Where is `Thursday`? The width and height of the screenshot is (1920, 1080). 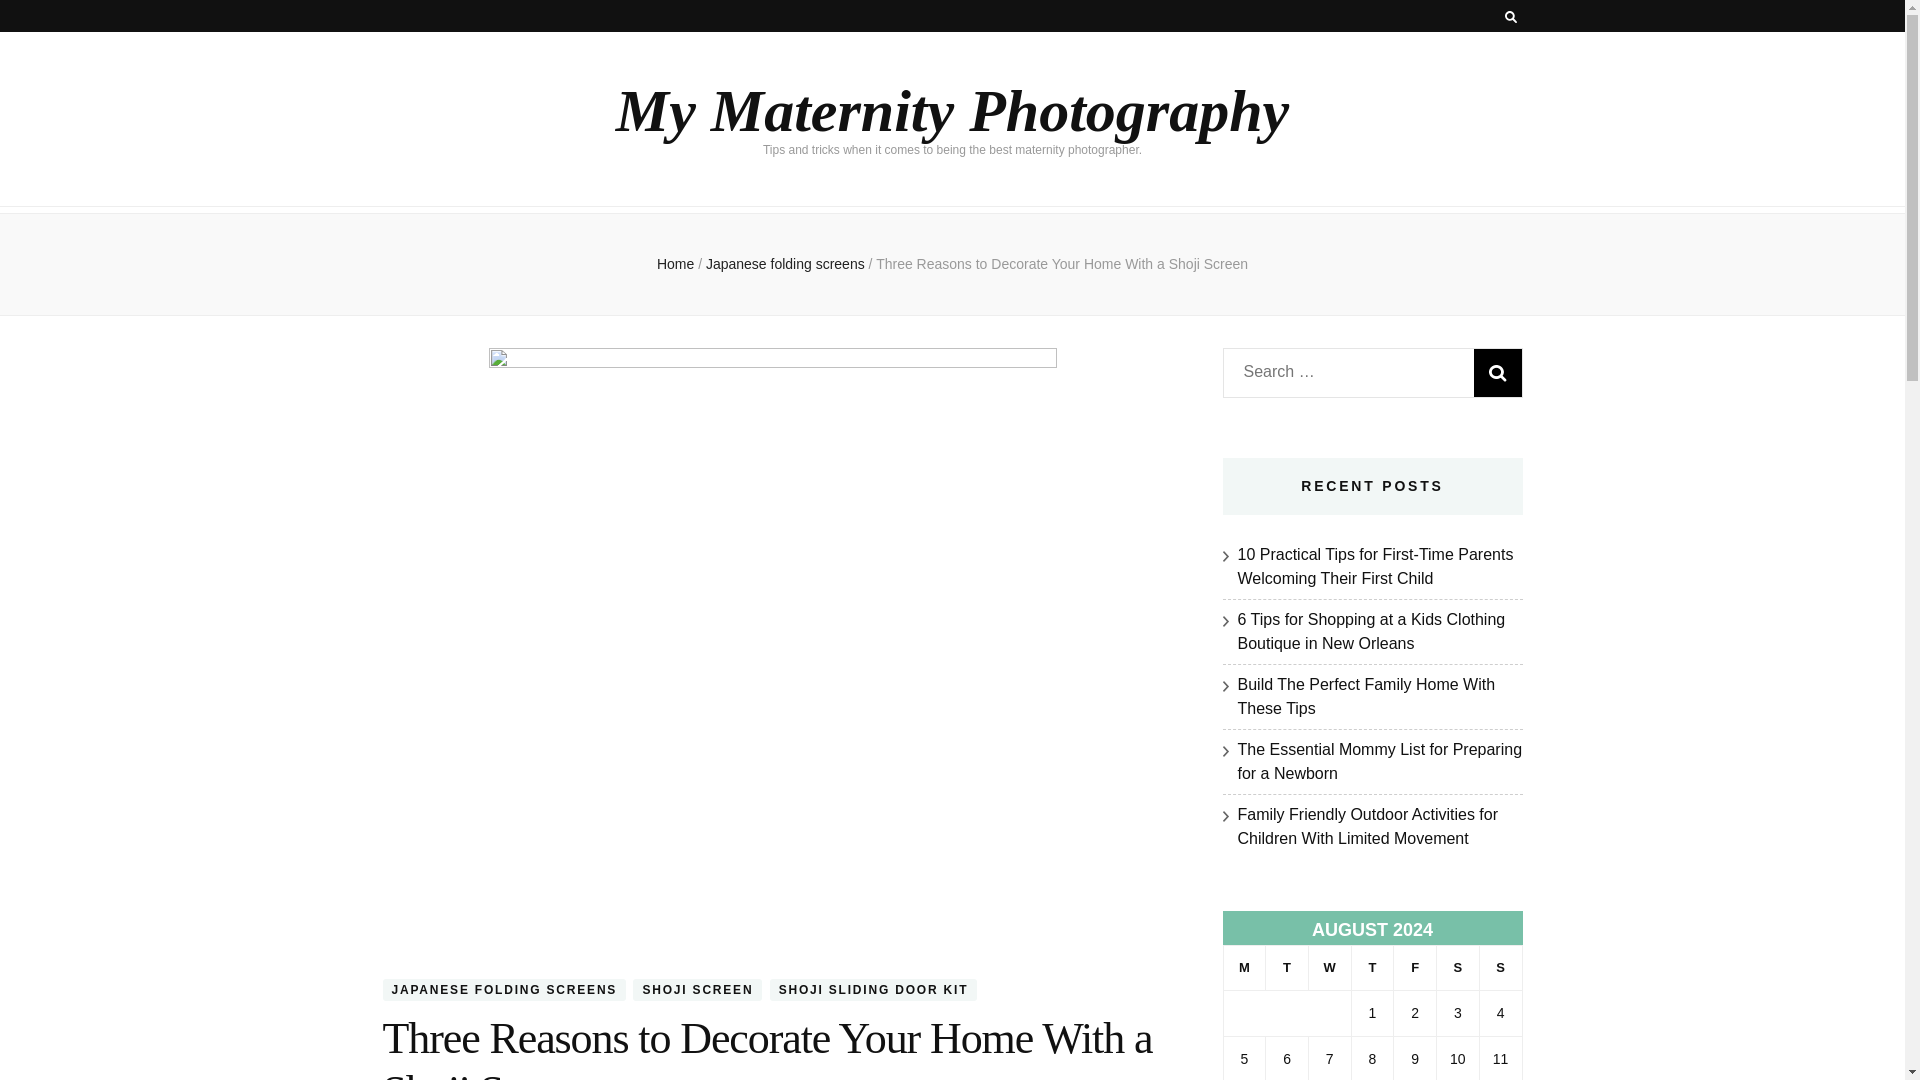 Thursday is located at coordinates (1372, 968).